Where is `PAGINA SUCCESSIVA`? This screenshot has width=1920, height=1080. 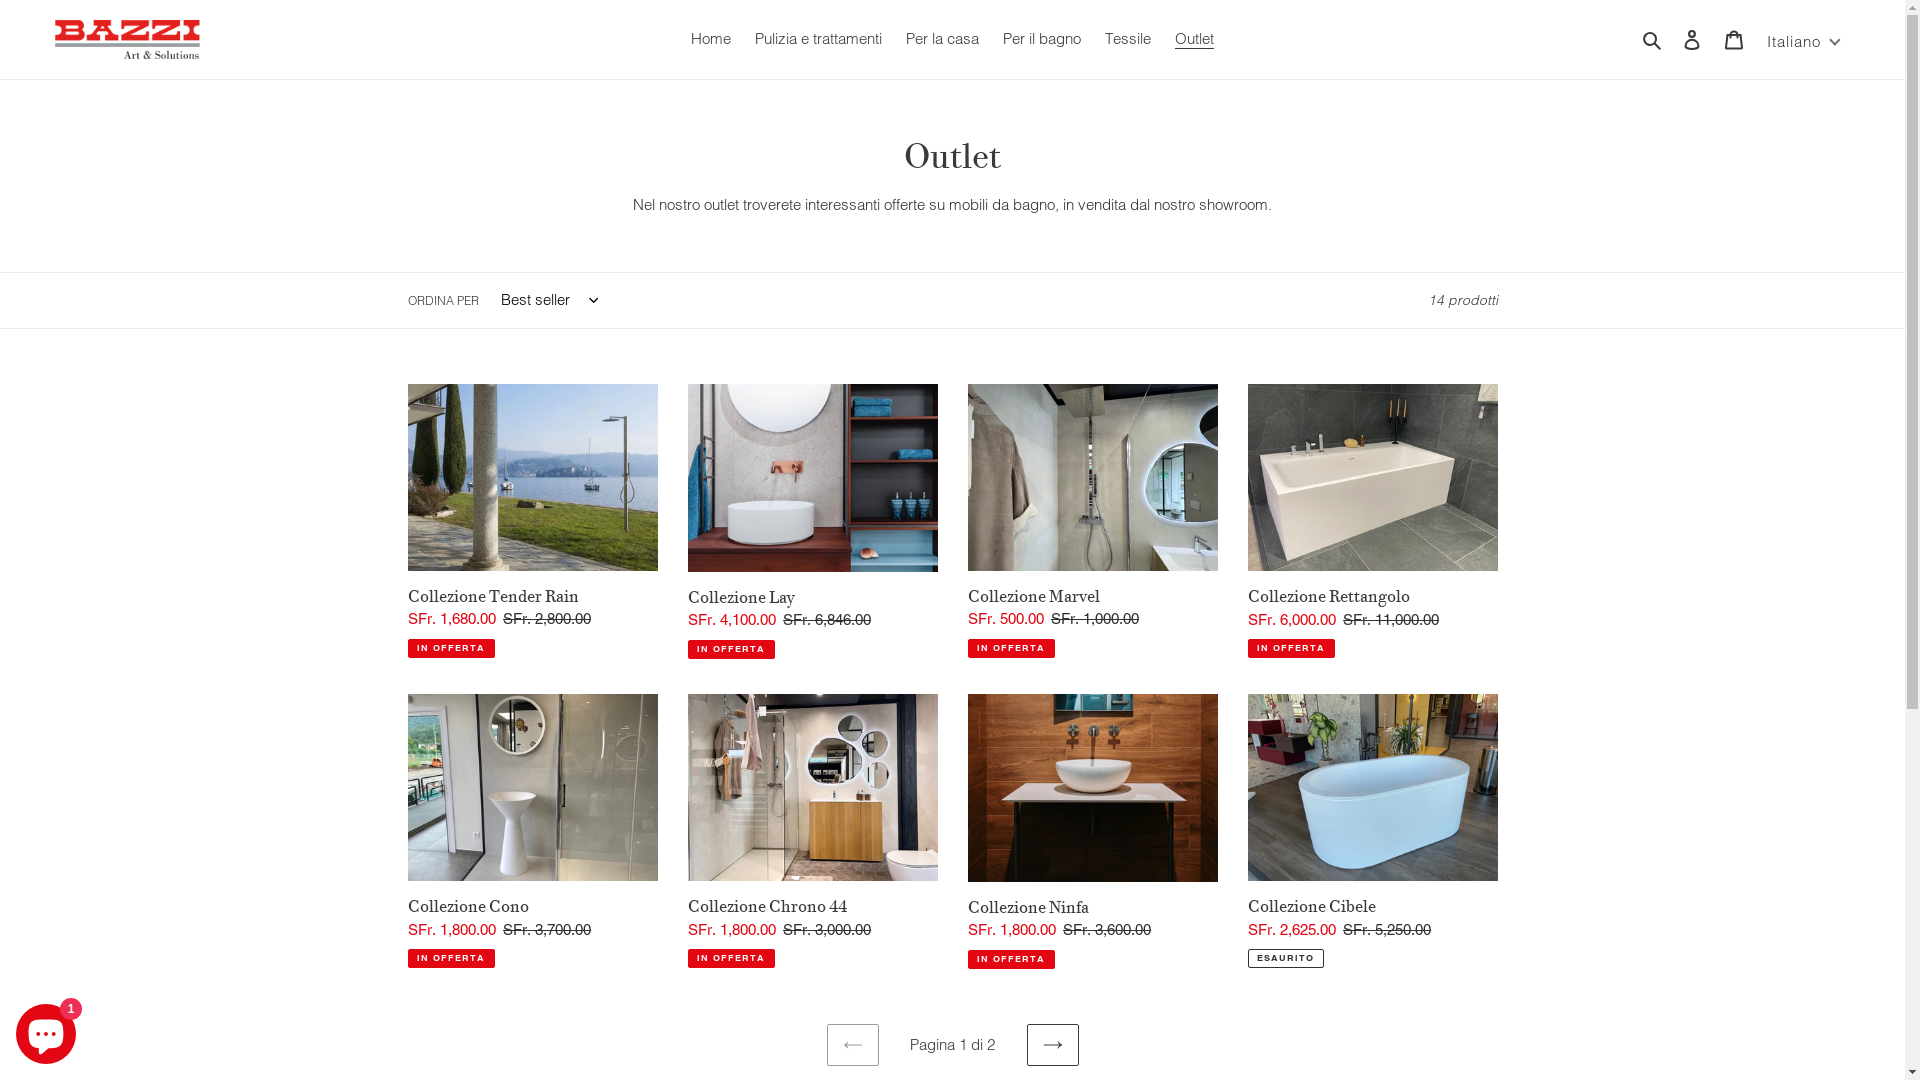
PAGINA SUCCESSIVA is located at coordinates (1052, 1045).